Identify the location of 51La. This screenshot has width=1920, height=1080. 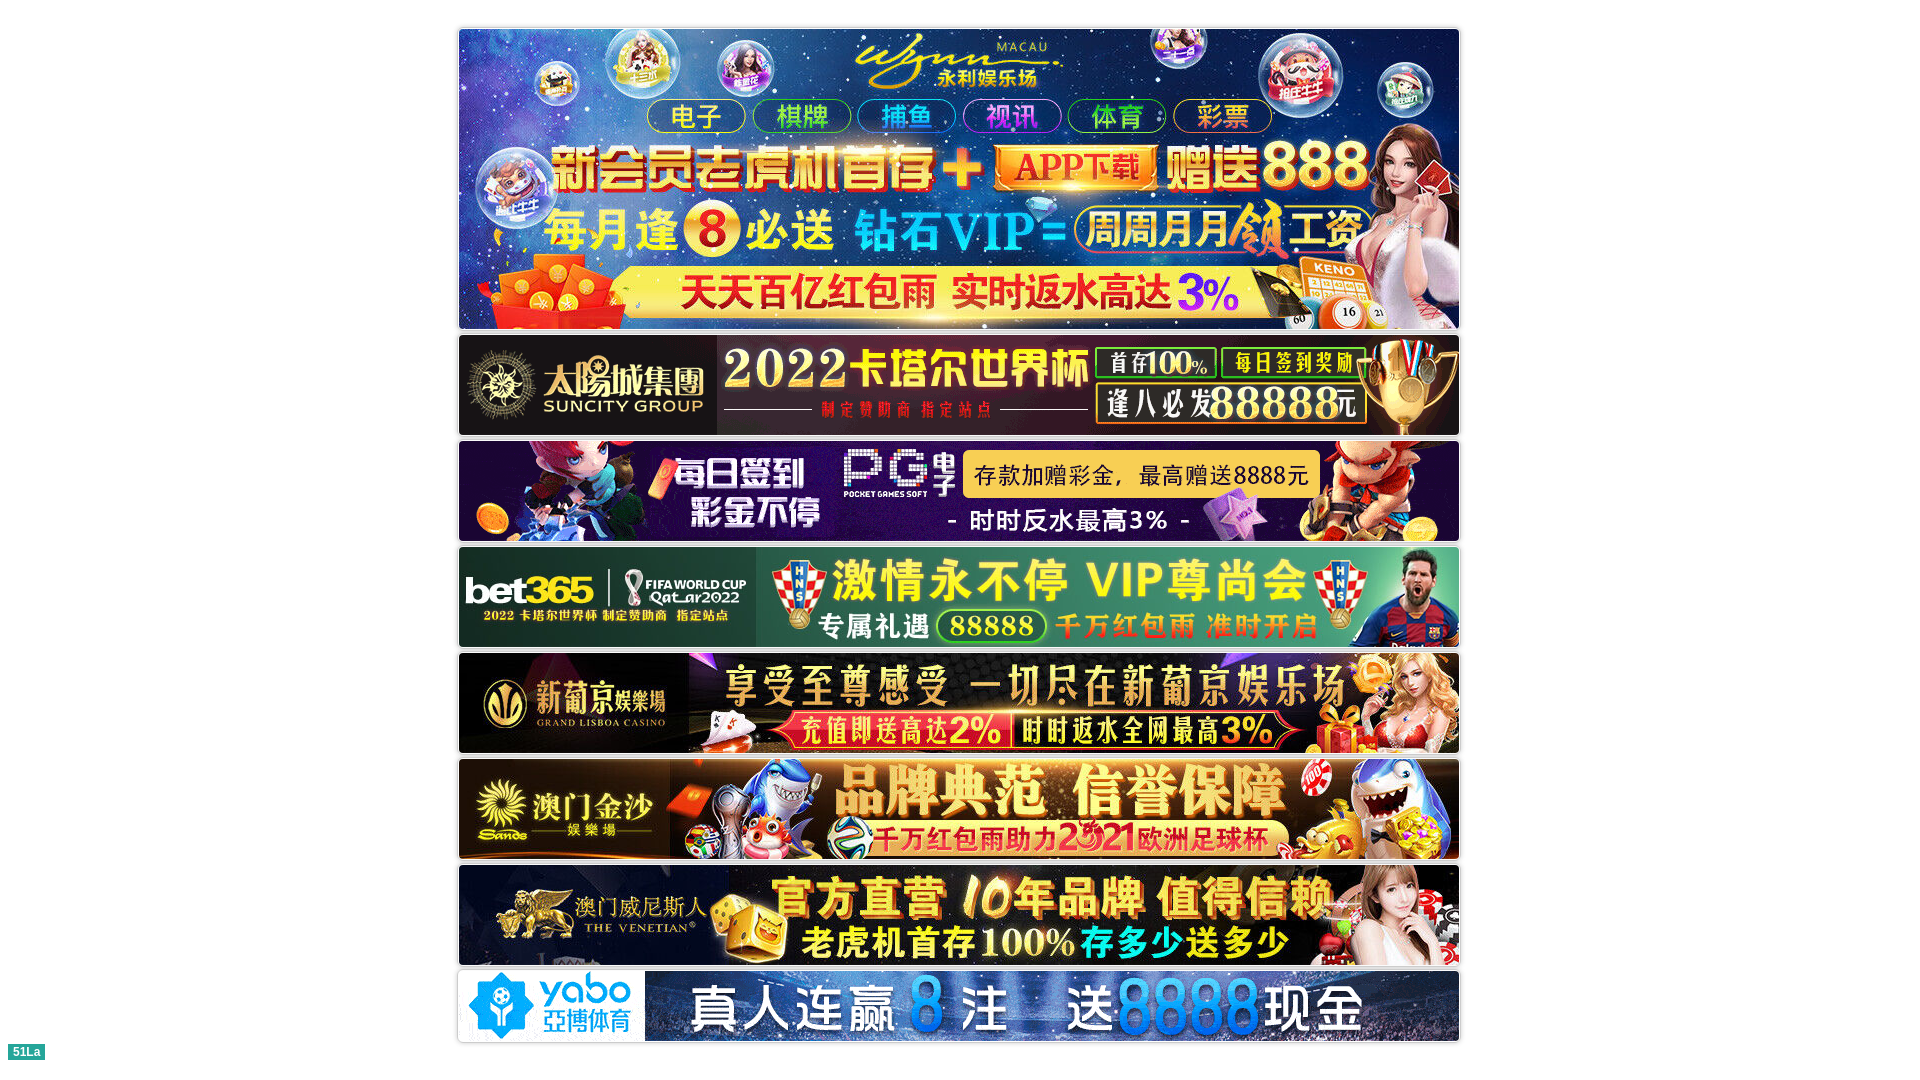
(26, 1050).